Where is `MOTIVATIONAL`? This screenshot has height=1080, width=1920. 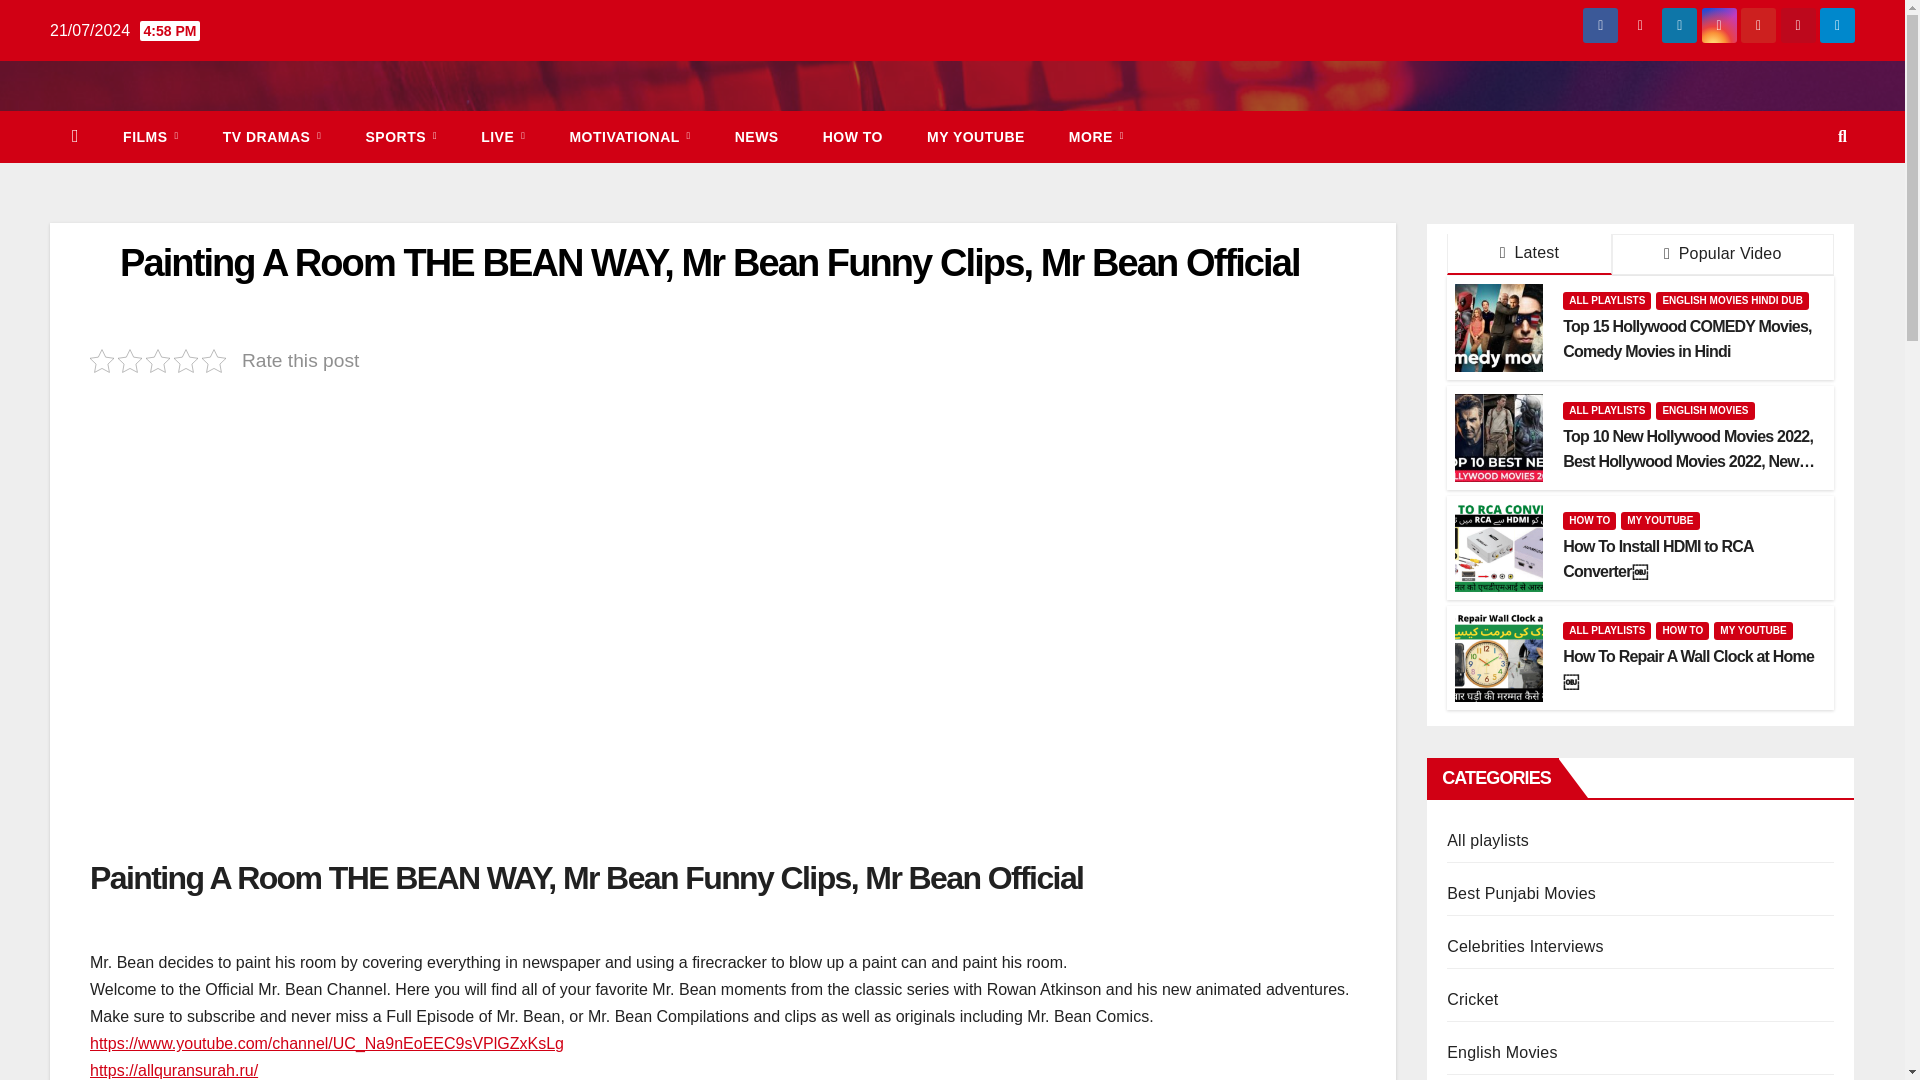
MOTIVATIONAL is located at coordinates (630, 137).